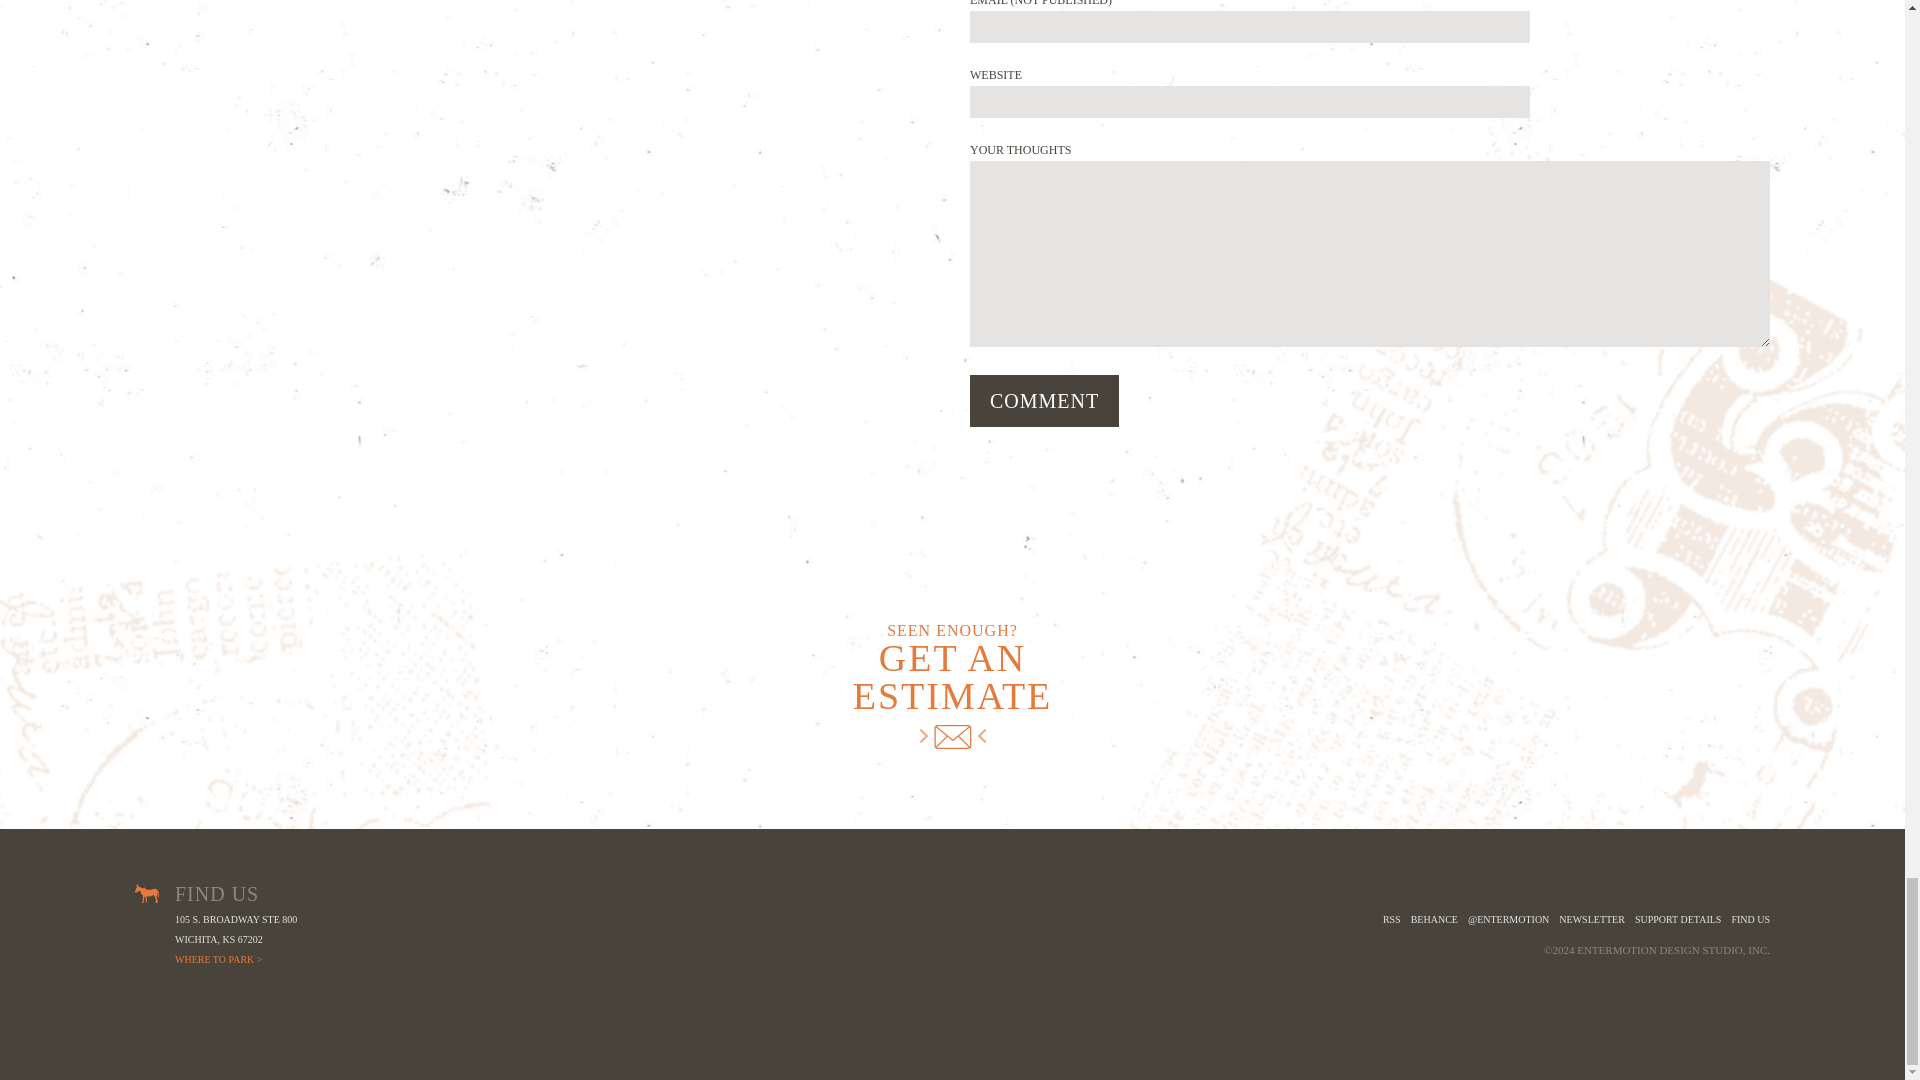 The image size is (1920, 1080). I want to click on Comment, so click(1044, 400).